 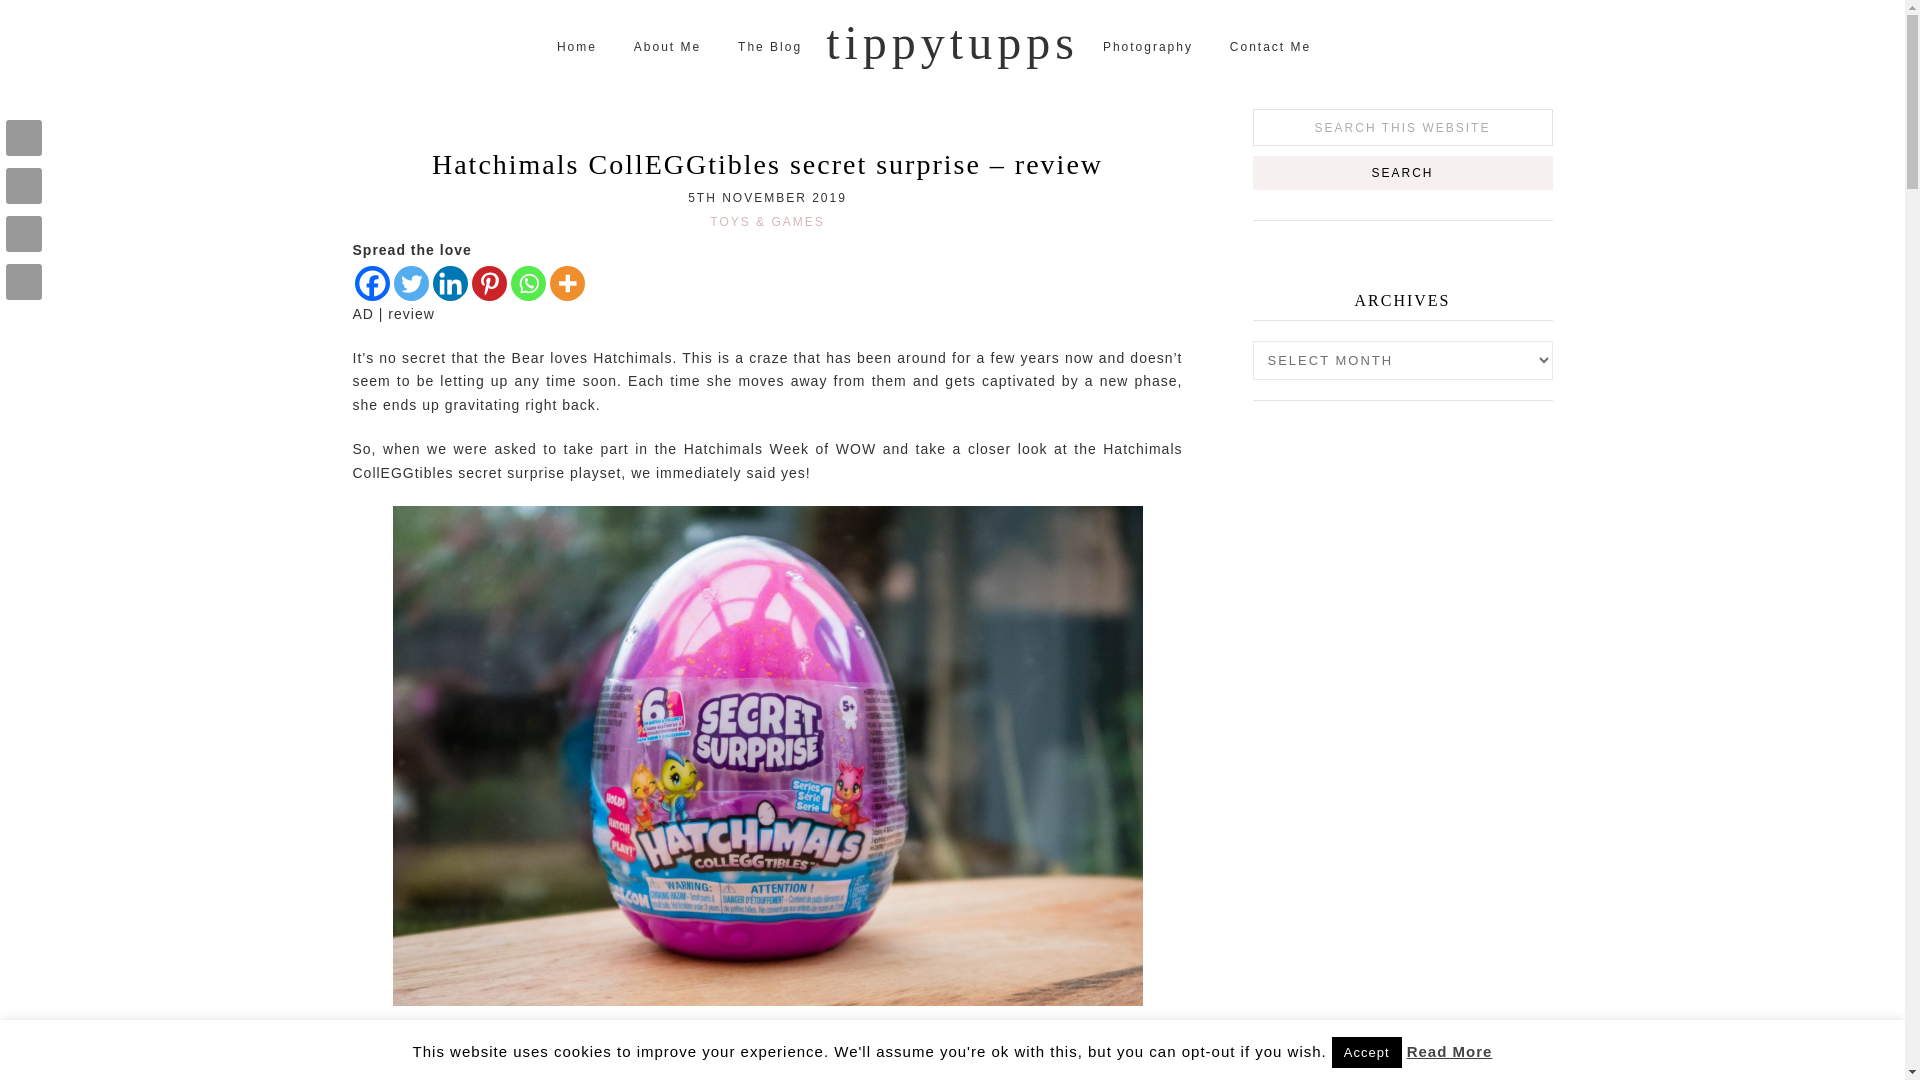 I want to click on Contact Me, so click(x=1270, y=47).